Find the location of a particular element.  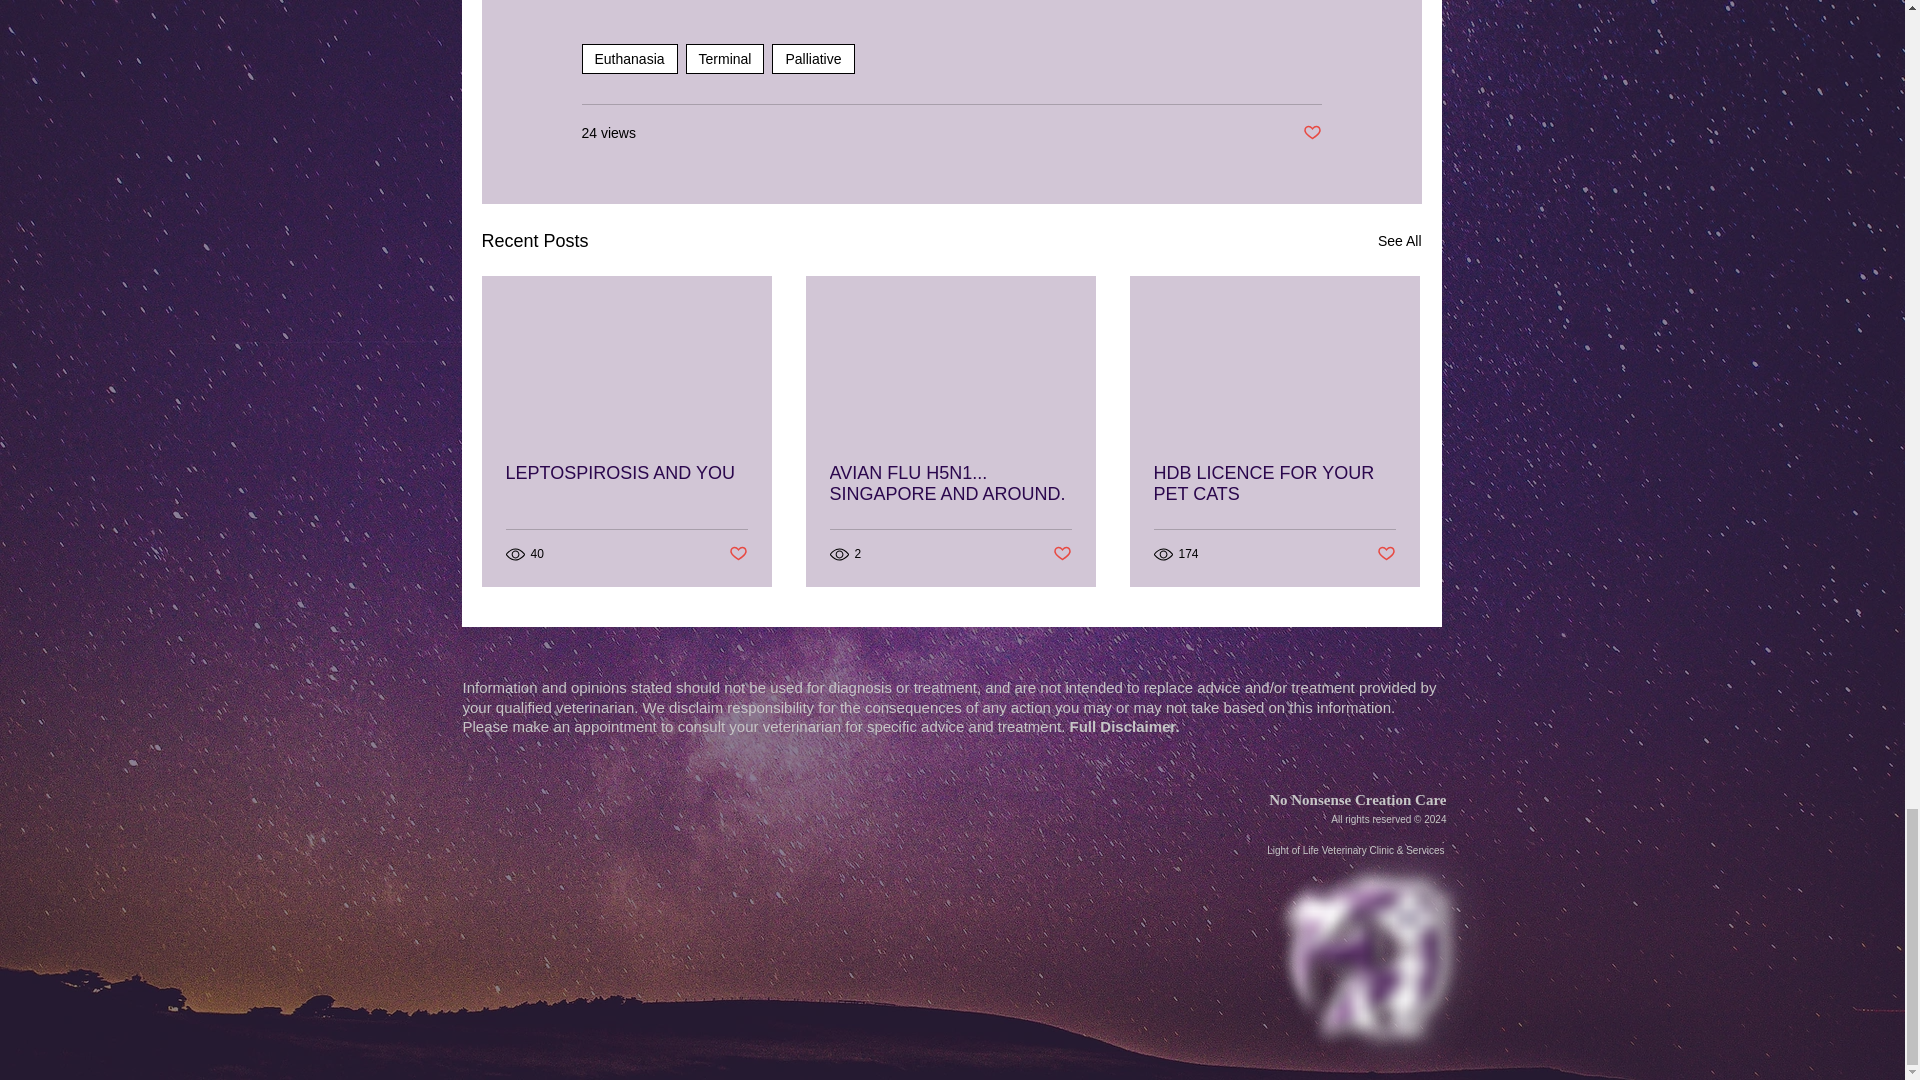

HDB LICENCE FOR YOUR PET CATS is located at coordinates (1274, 484).